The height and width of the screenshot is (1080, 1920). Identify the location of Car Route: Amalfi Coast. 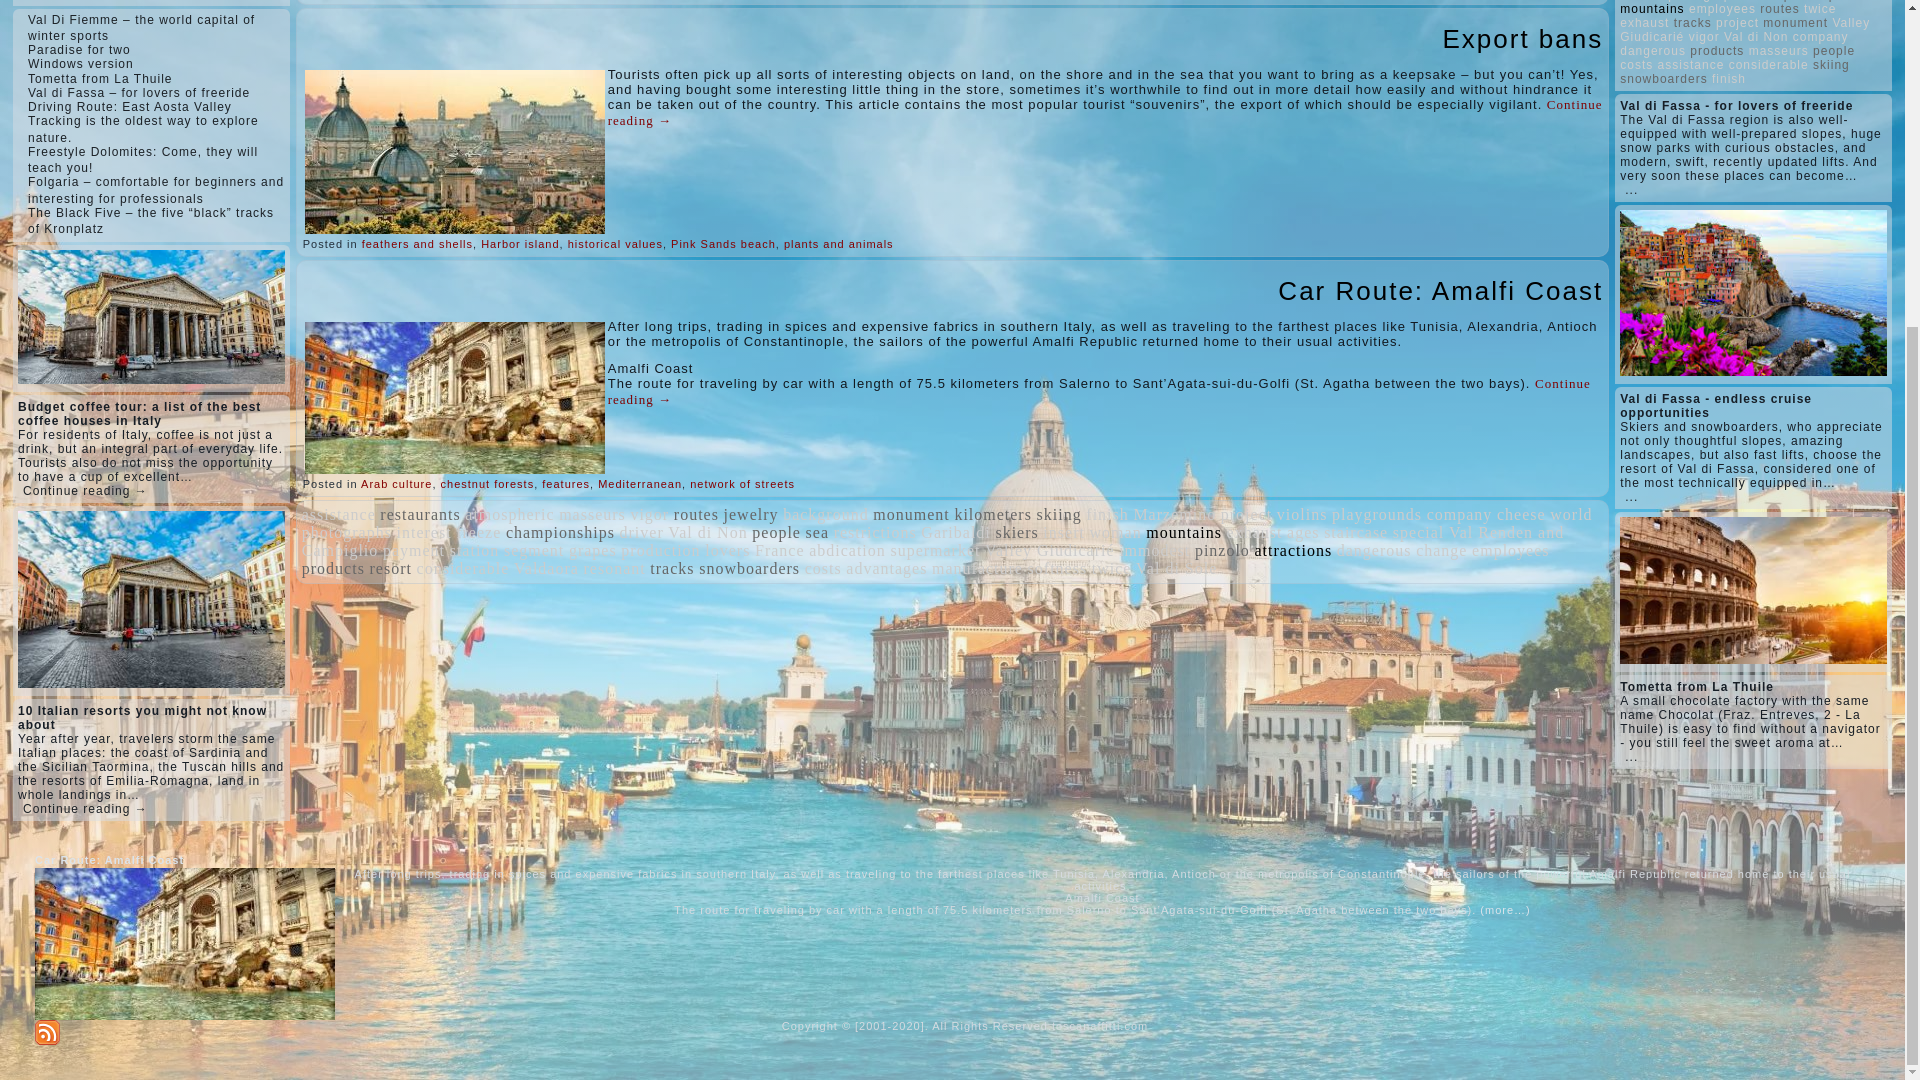
(1440, 290).